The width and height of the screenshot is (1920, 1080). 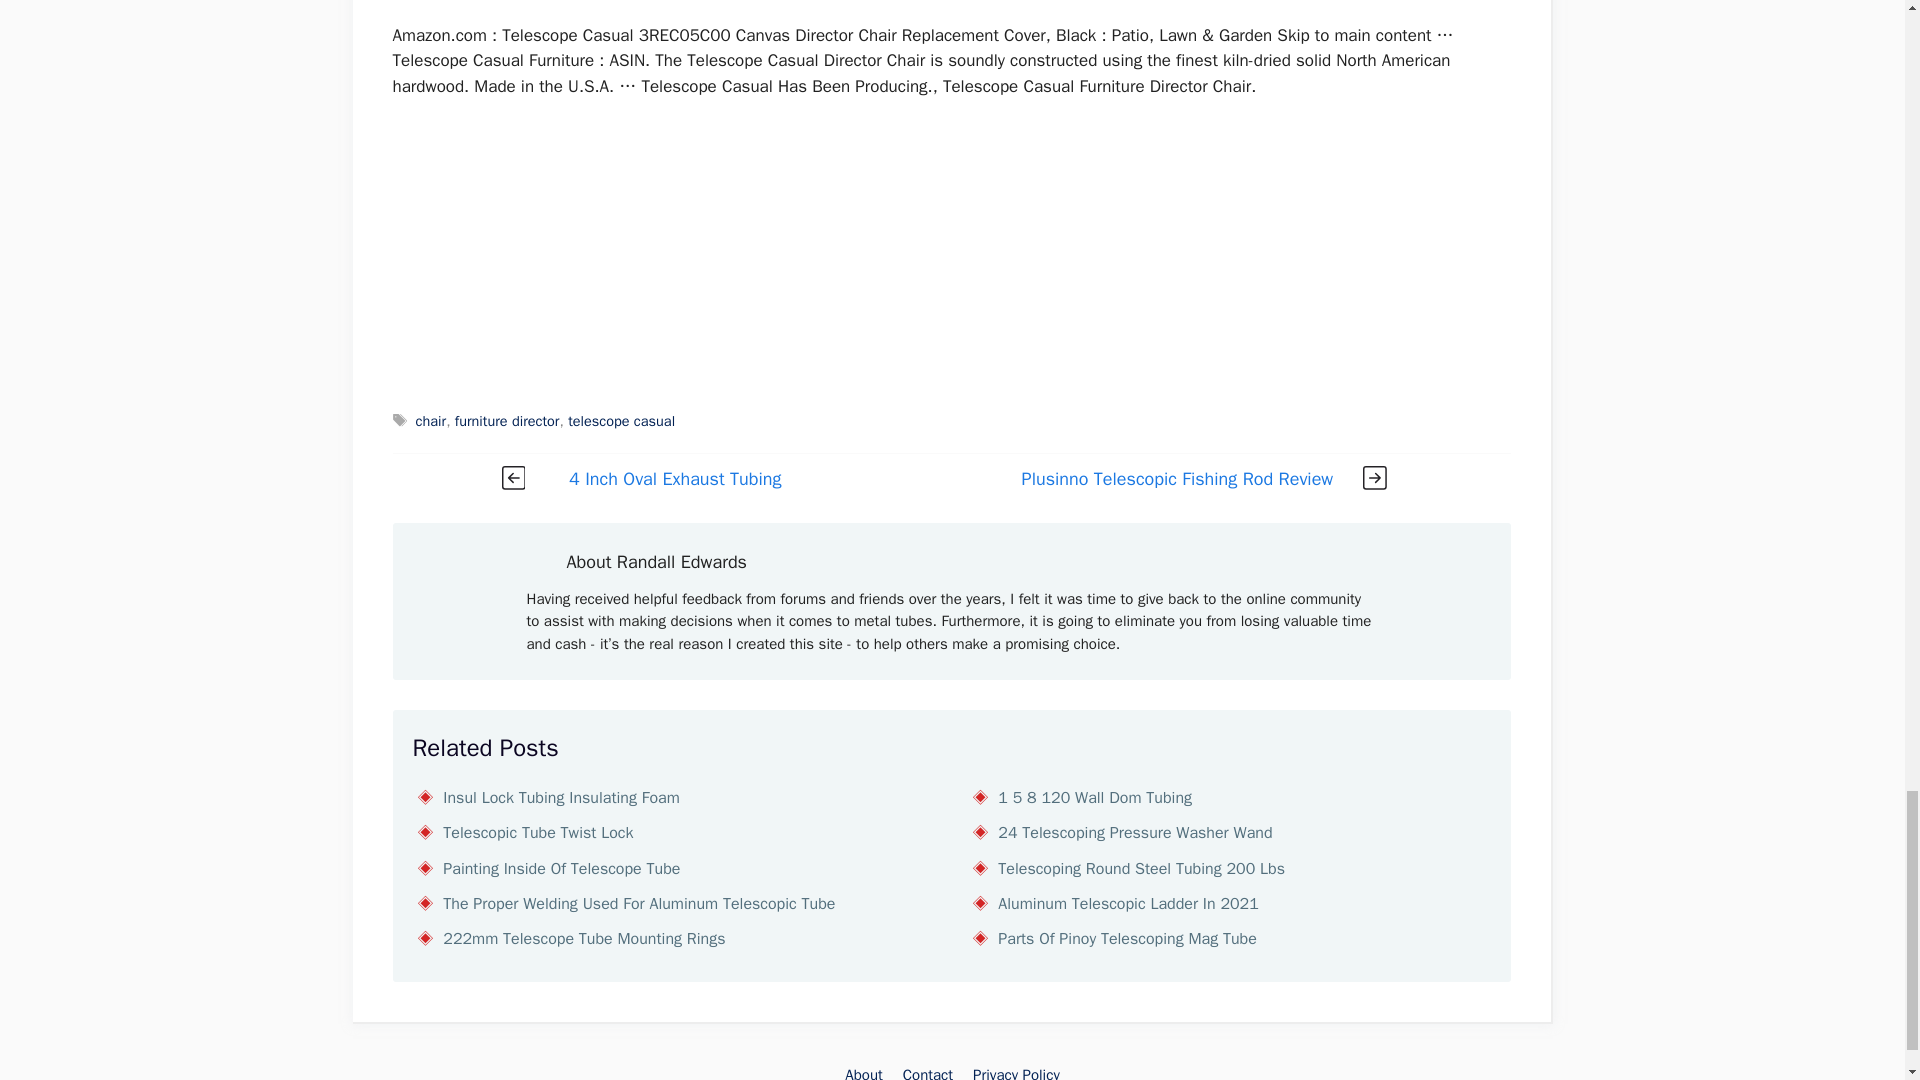 I want to click on Telescopic Tube Twist Lock, so click(x=538, y=832).